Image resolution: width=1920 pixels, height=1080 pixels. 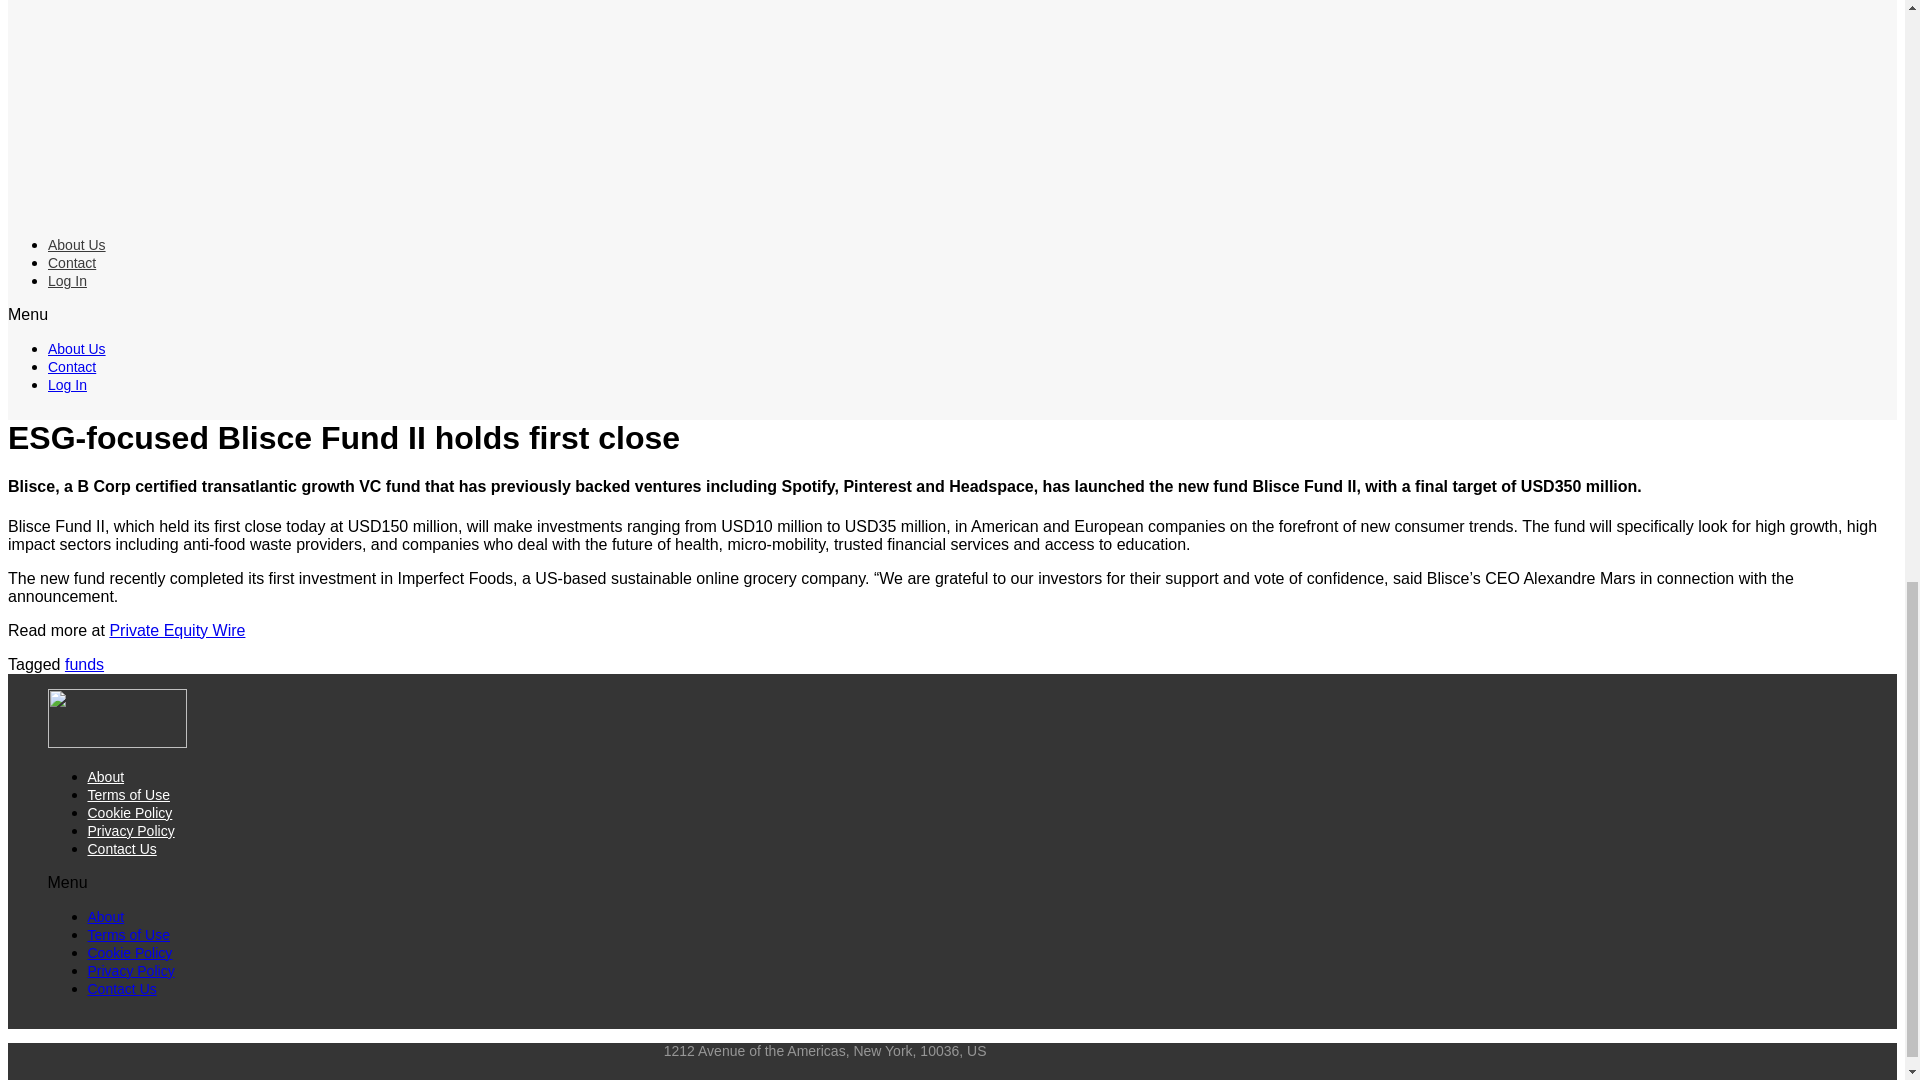 What do you see at coordinates (130, 953) in the screenshot?
I see `Cookie Policy` at bounding box center [130, 953].